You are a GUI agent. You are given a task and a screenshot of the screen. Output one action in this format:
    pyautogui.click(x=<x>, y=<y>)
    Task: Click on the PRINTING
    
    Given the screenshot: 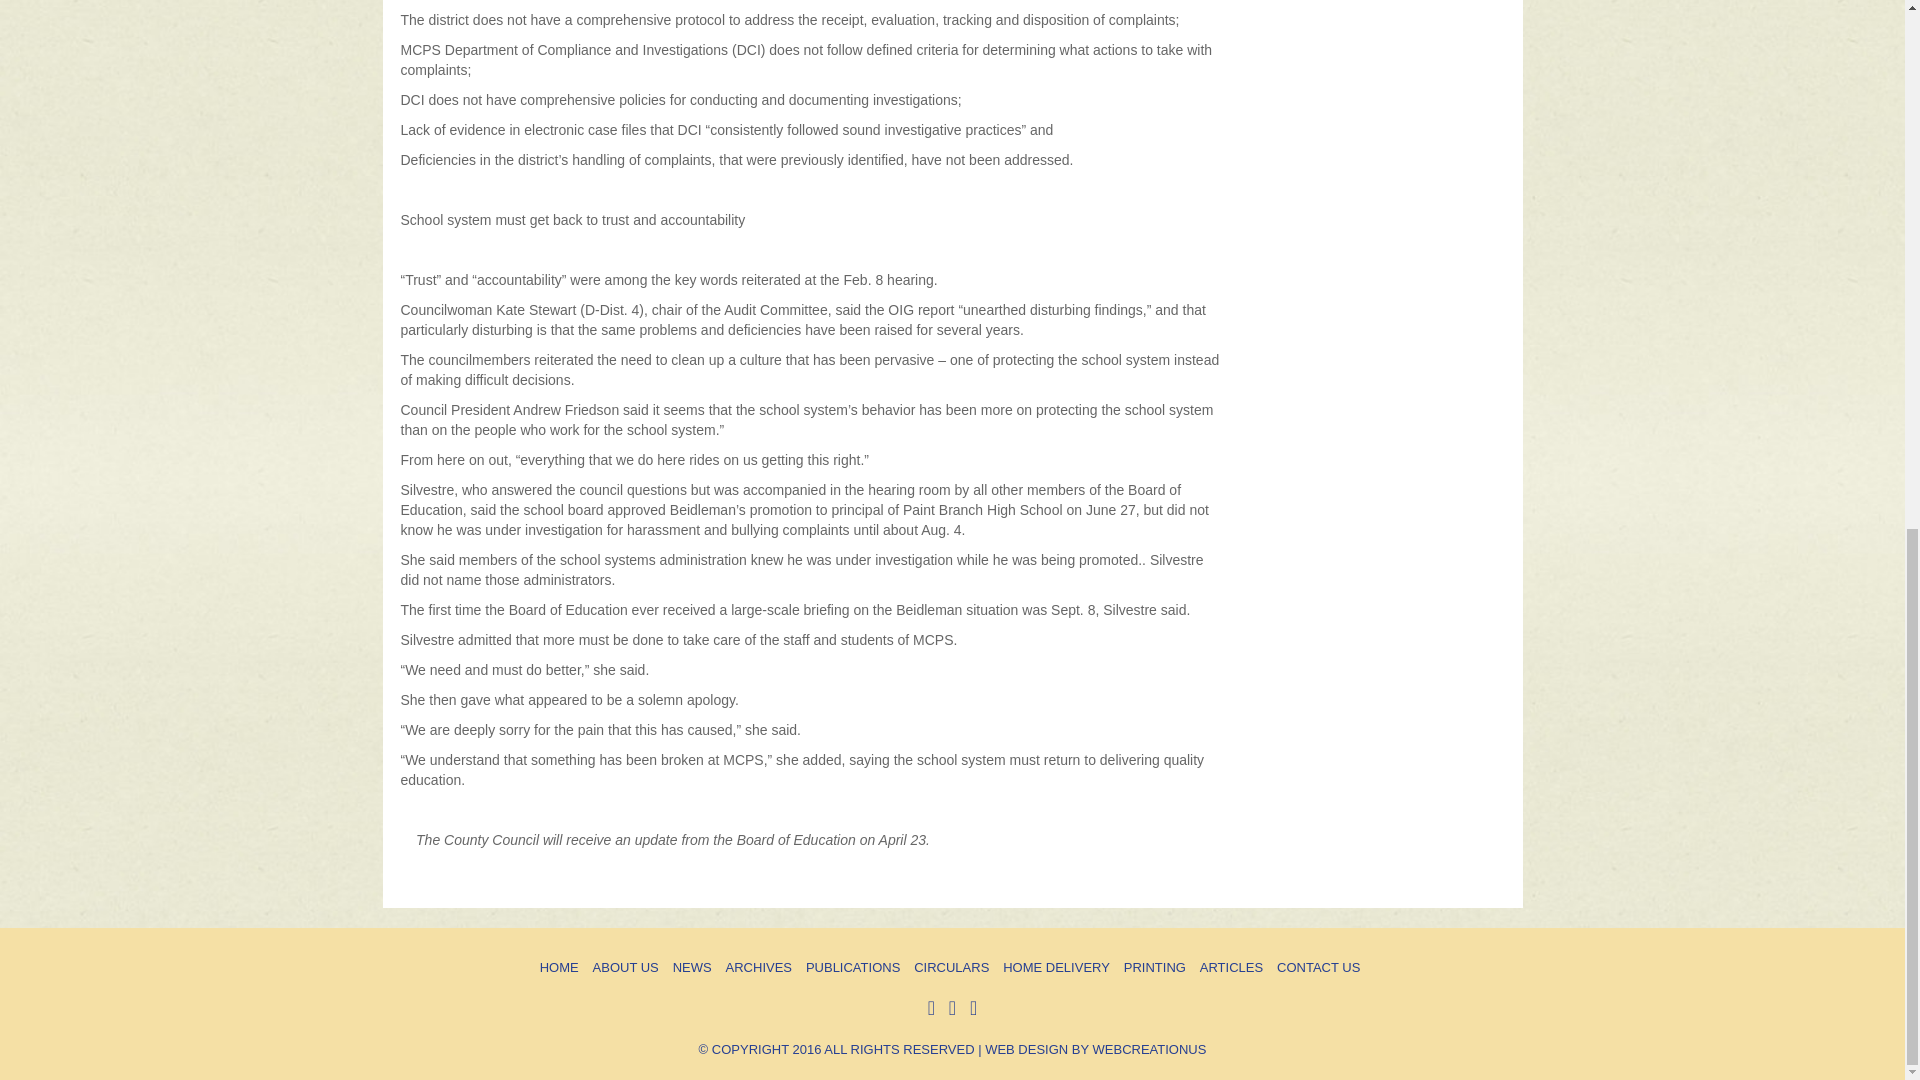 What is the action you would take?
    pyautogui.click(x=1154, y=968)
    